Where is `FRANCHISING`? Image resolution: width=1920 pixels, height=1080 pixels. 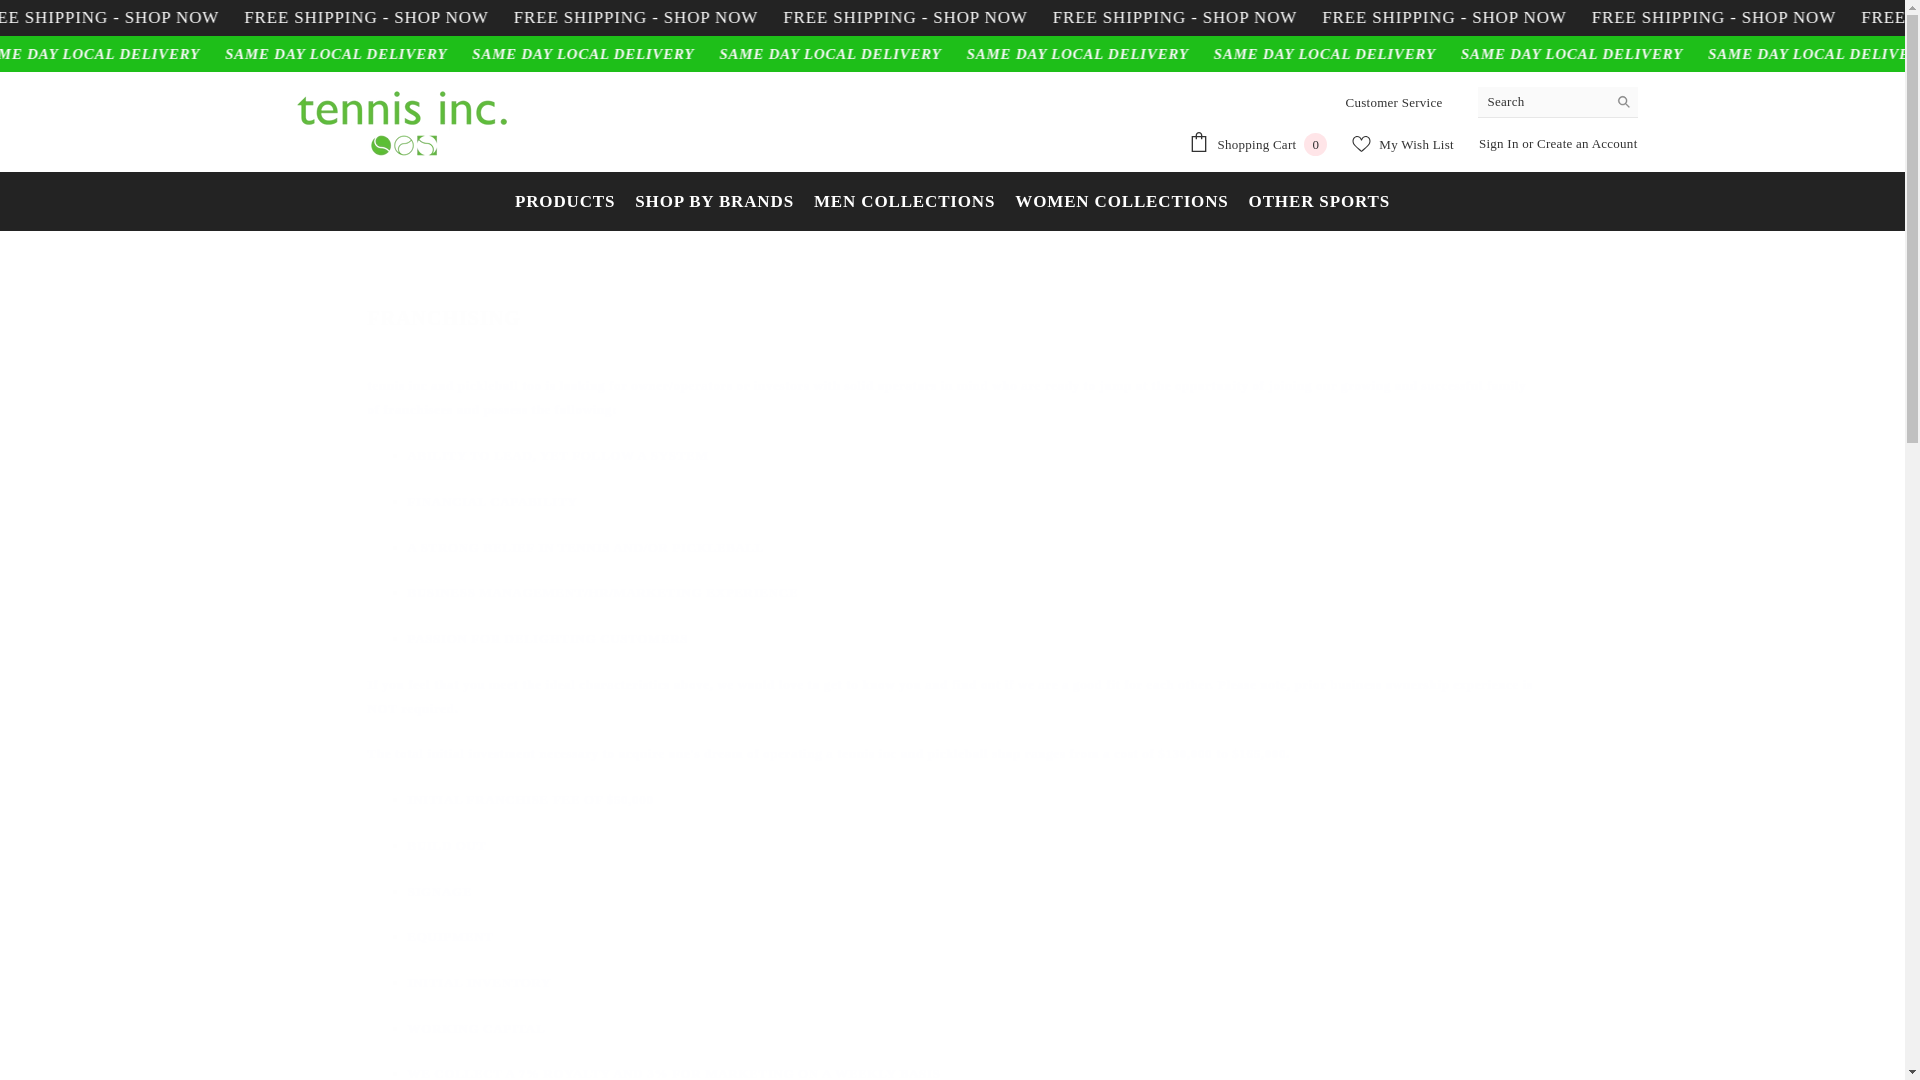 FRANCHISING is located at coordinates (1580, 18).